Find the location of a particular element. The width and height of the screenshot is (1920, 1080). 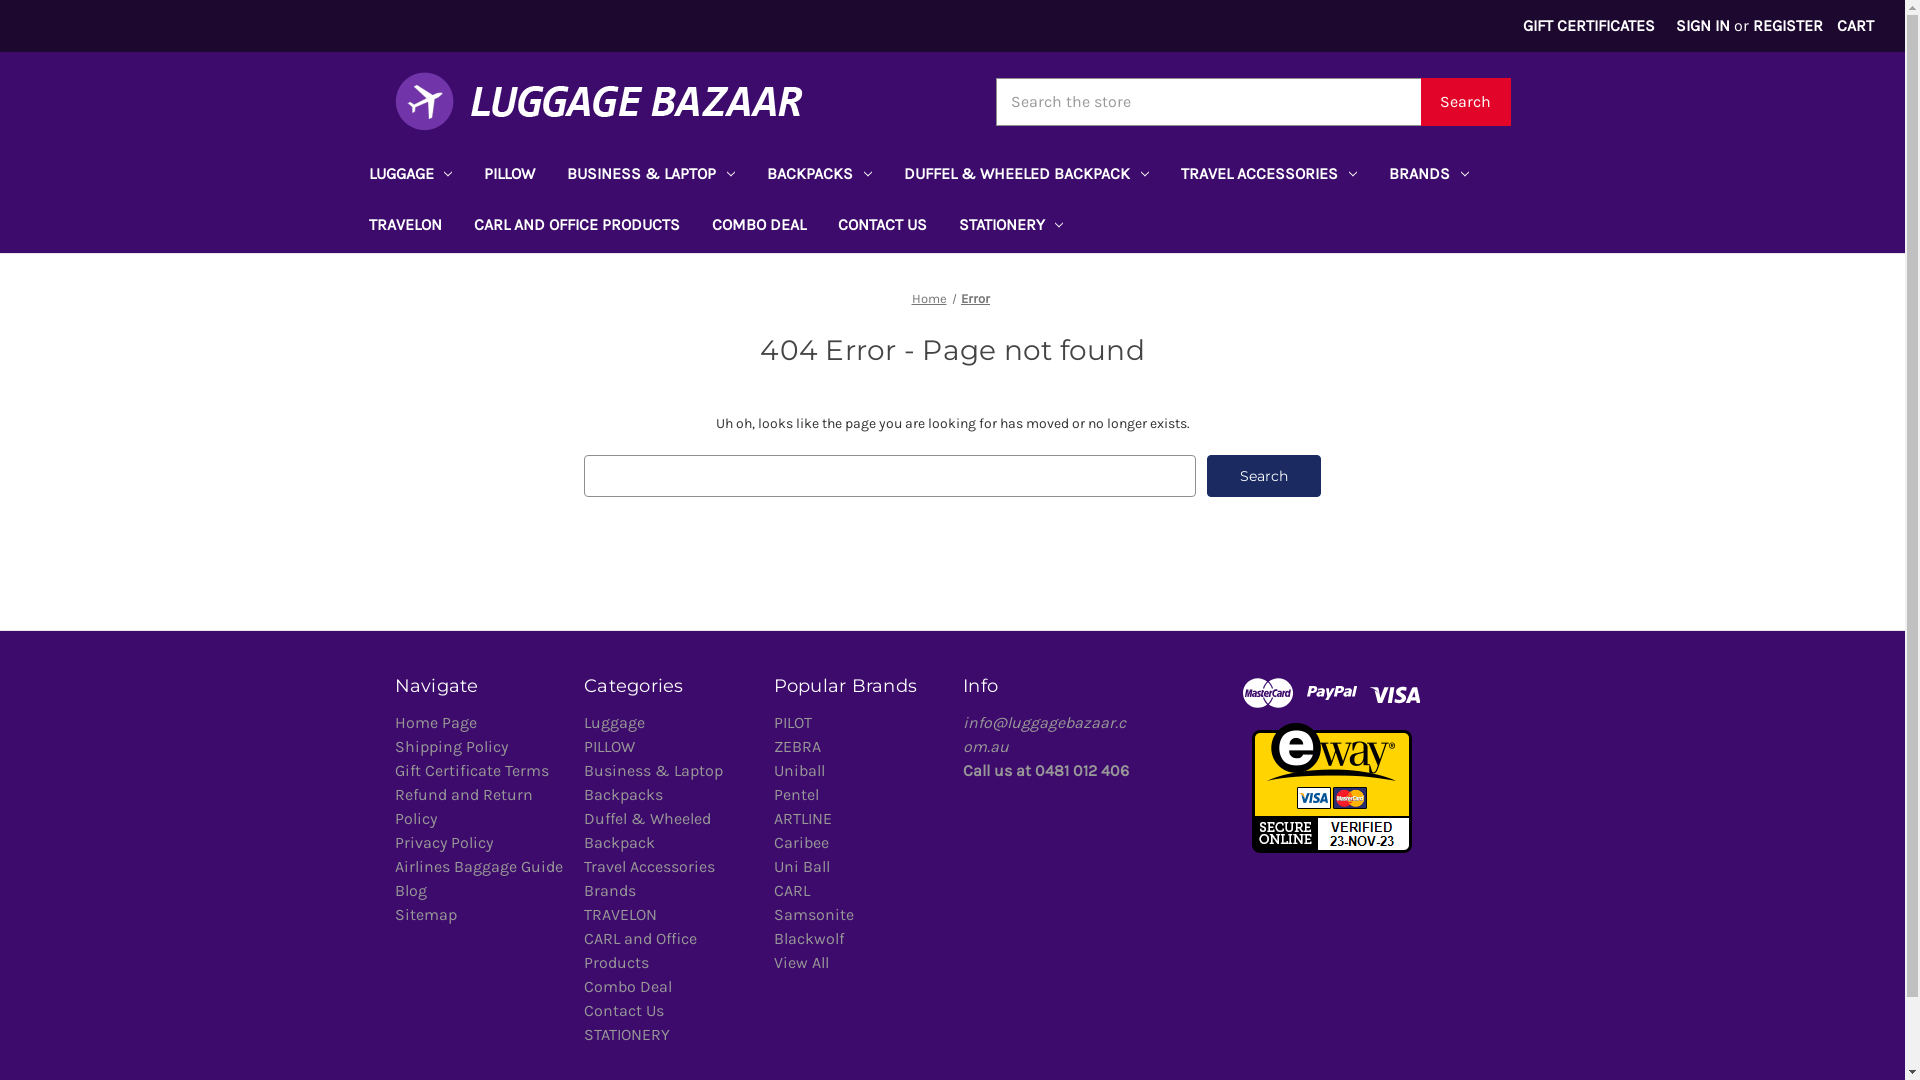

Blackwolf is located at coordinates (809, 938).